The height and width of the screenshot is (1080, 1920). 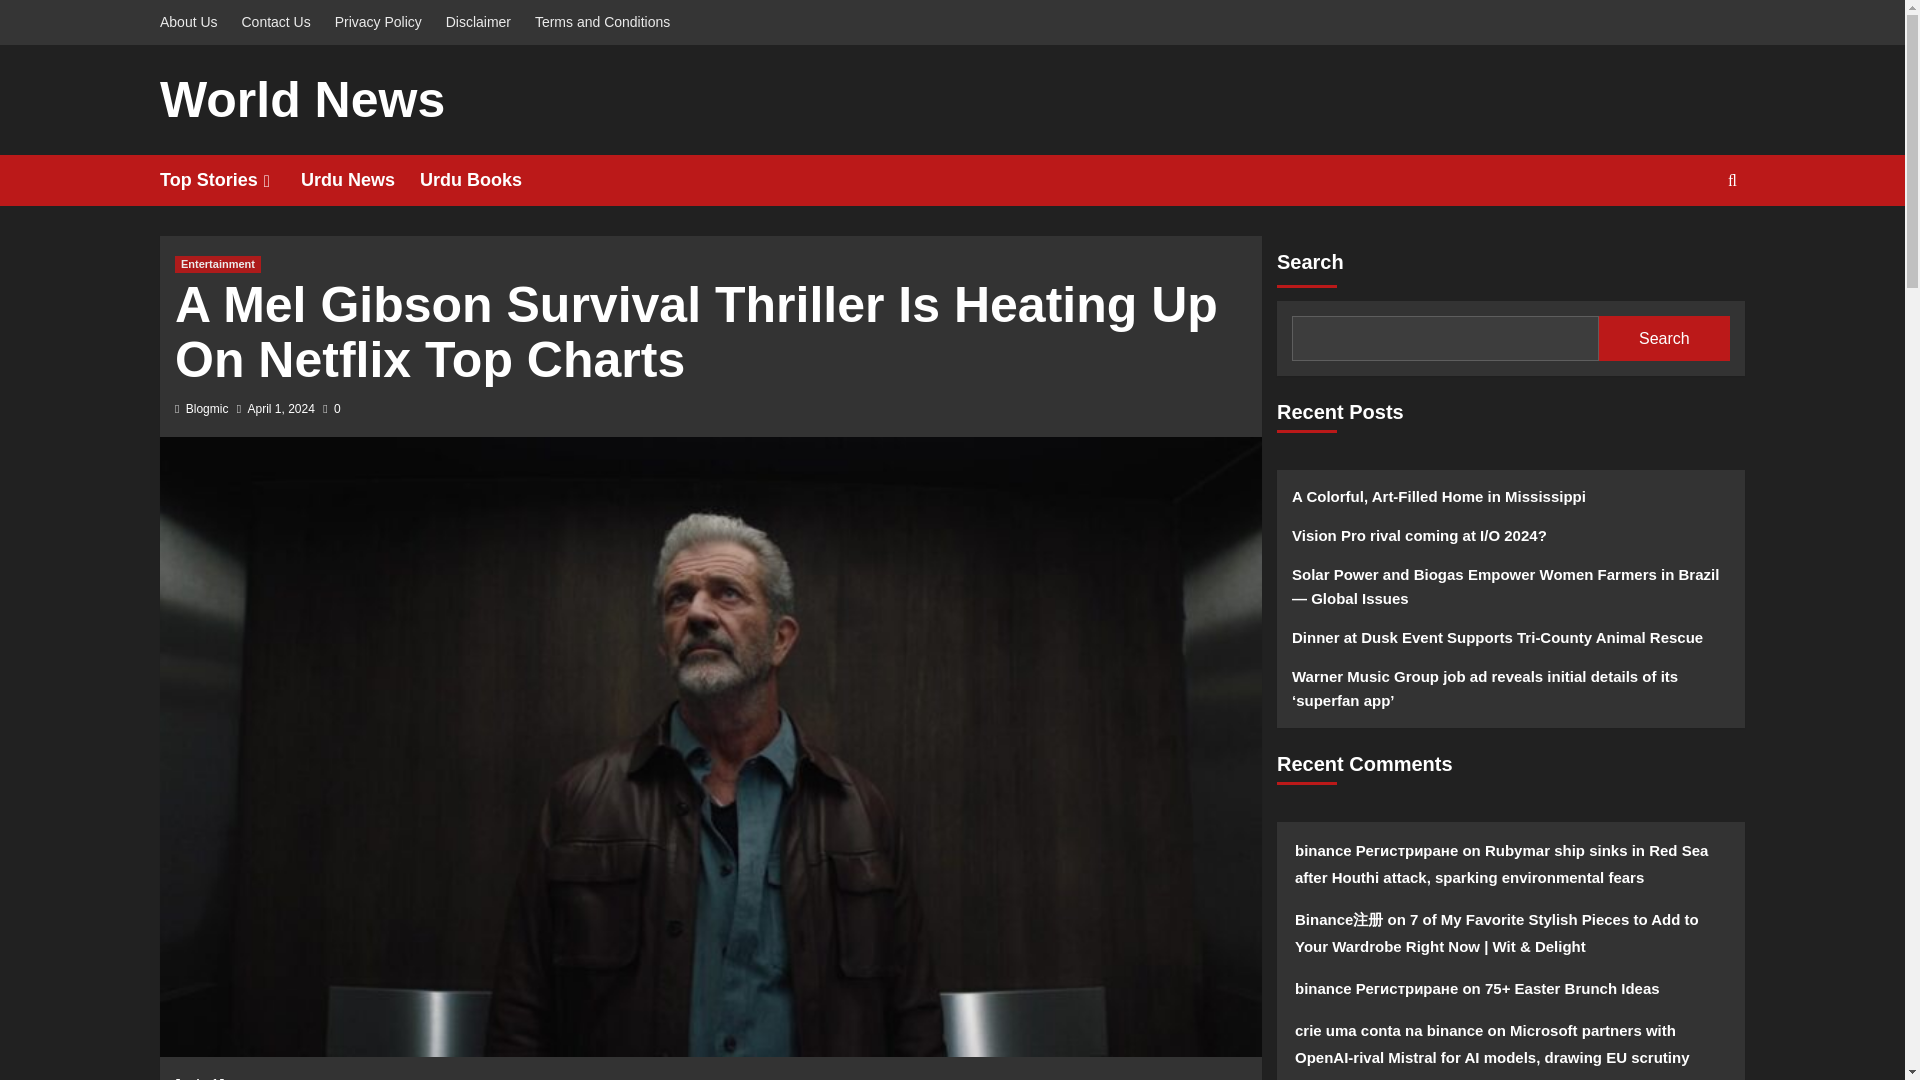 I want to click on About Us, so click(x=194, y=22).